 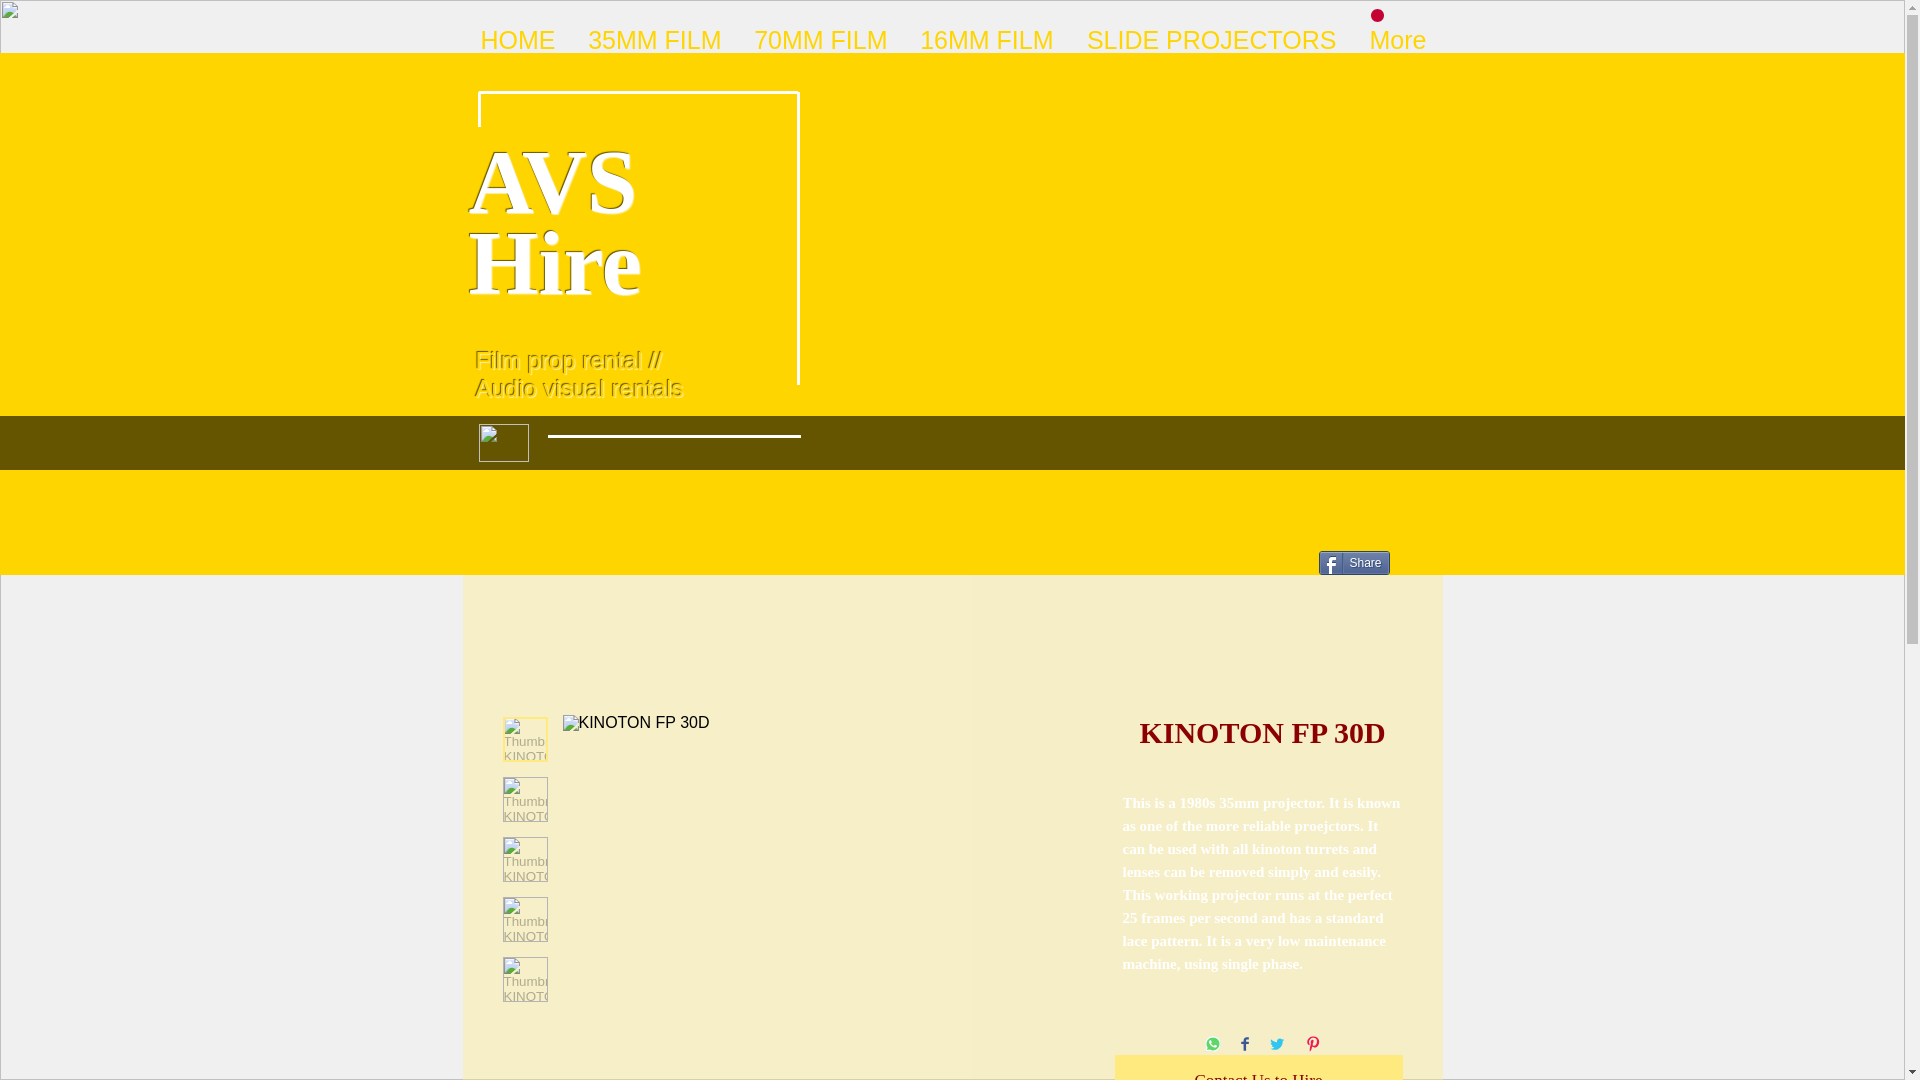 I want to click on SLIDE PROJECTORS, so click(x=1209, y=37).